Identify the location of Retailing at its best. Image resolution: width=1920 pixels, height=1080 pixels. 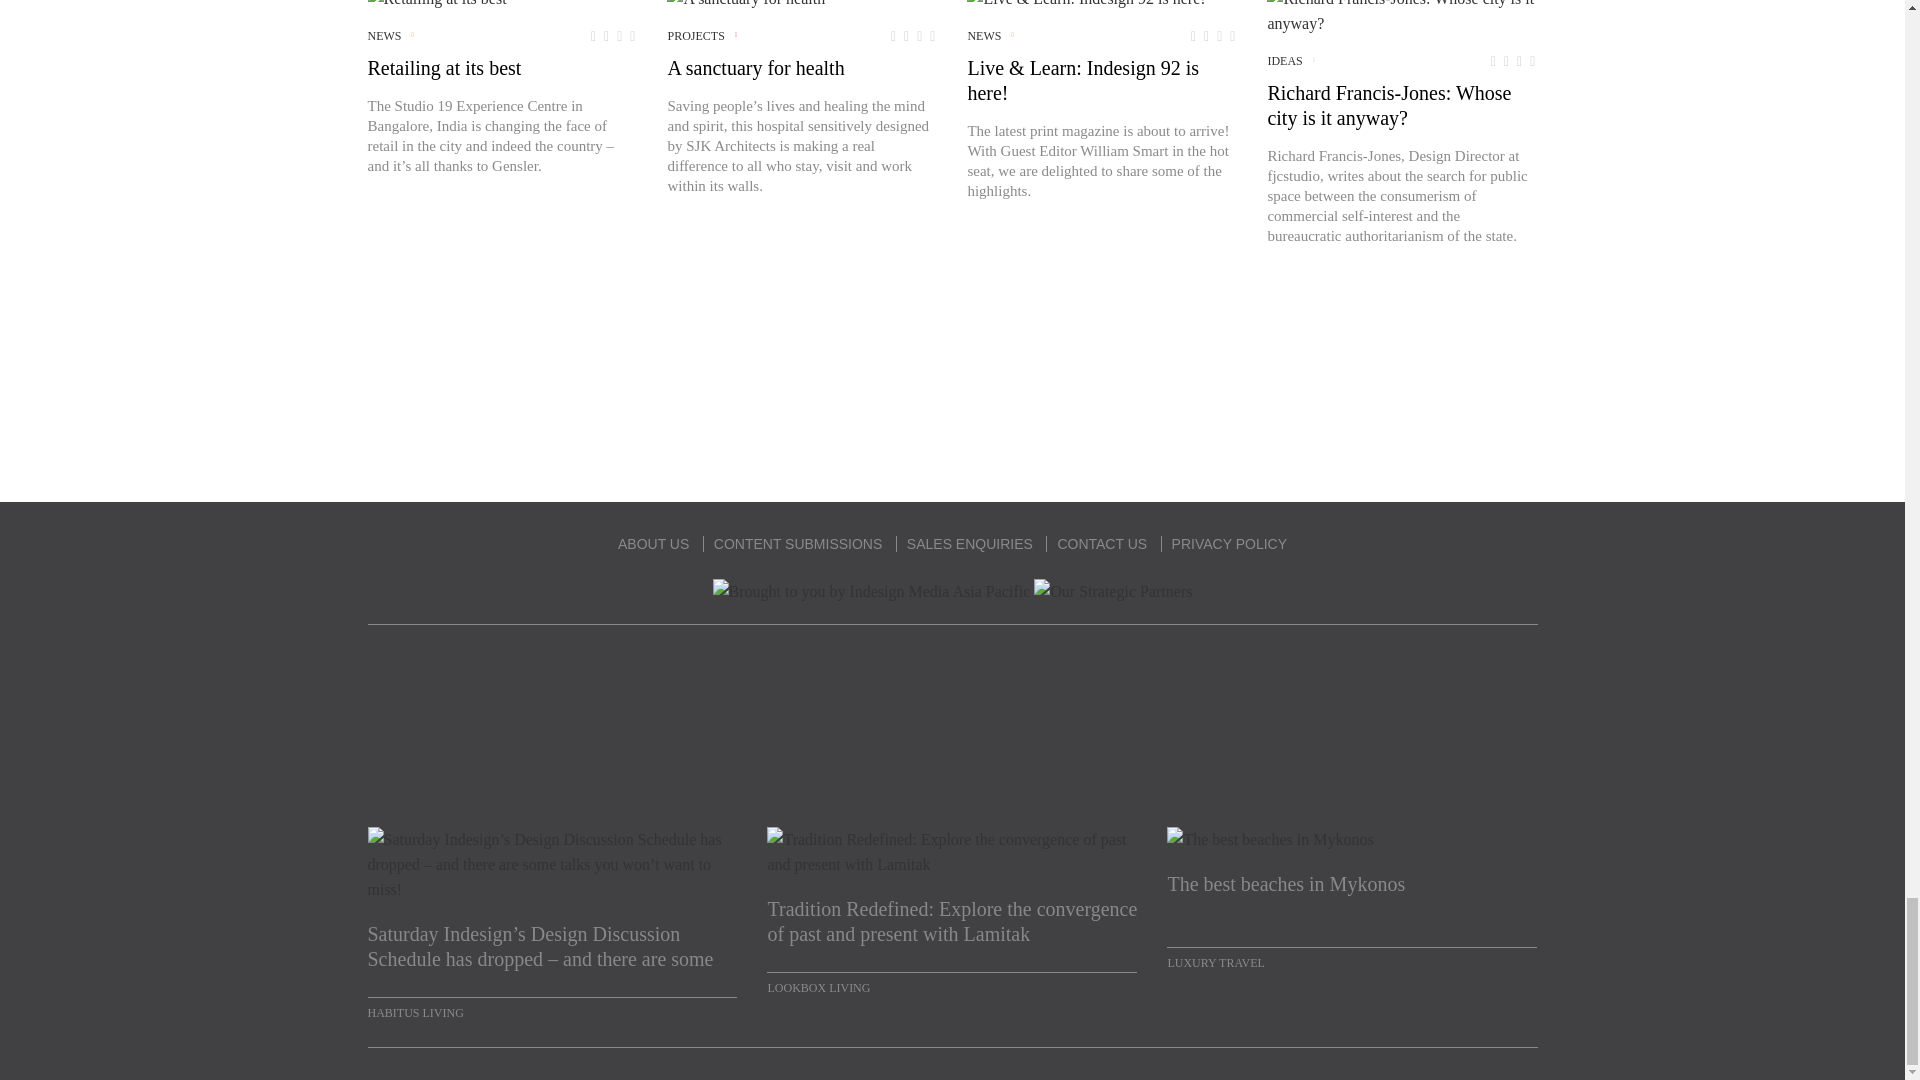
(437, 5).